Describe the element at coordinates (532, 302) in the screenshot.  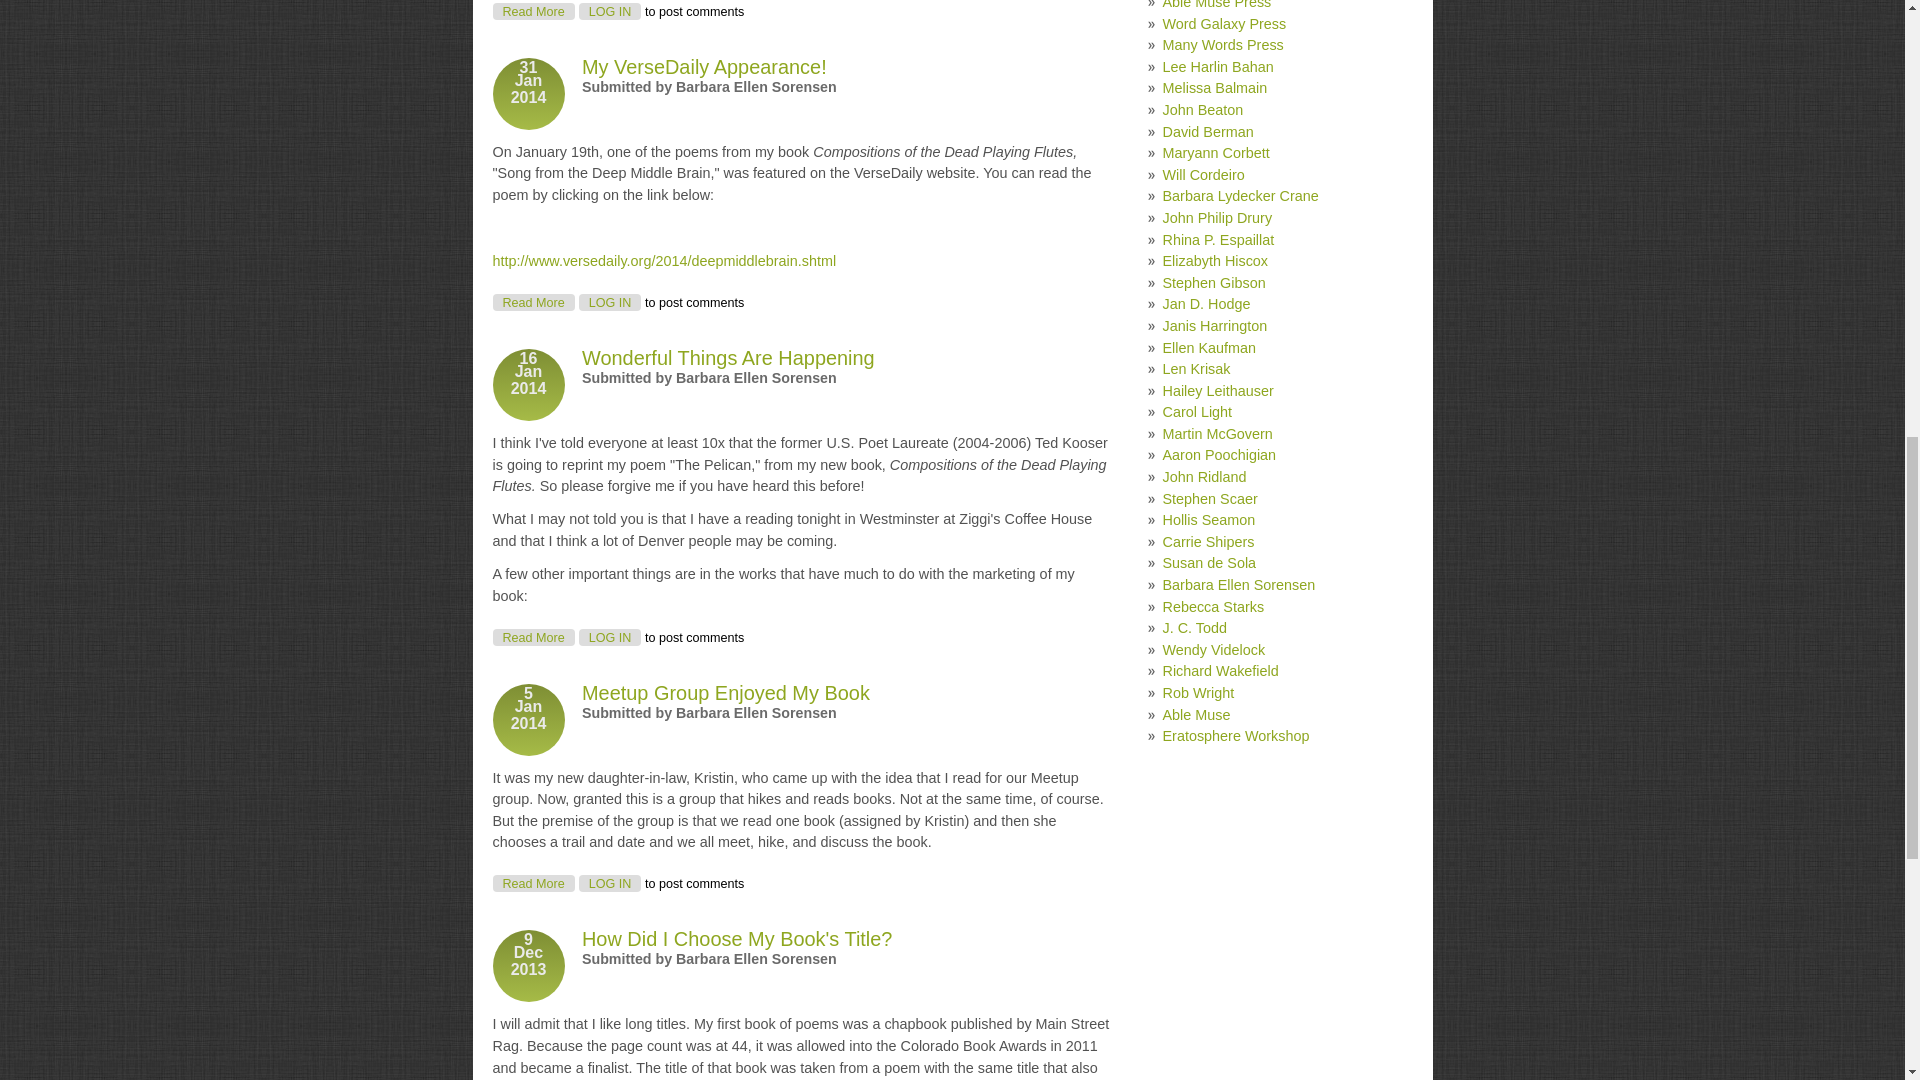
I see `Meetup Group Enjoyed My Book` at that location.